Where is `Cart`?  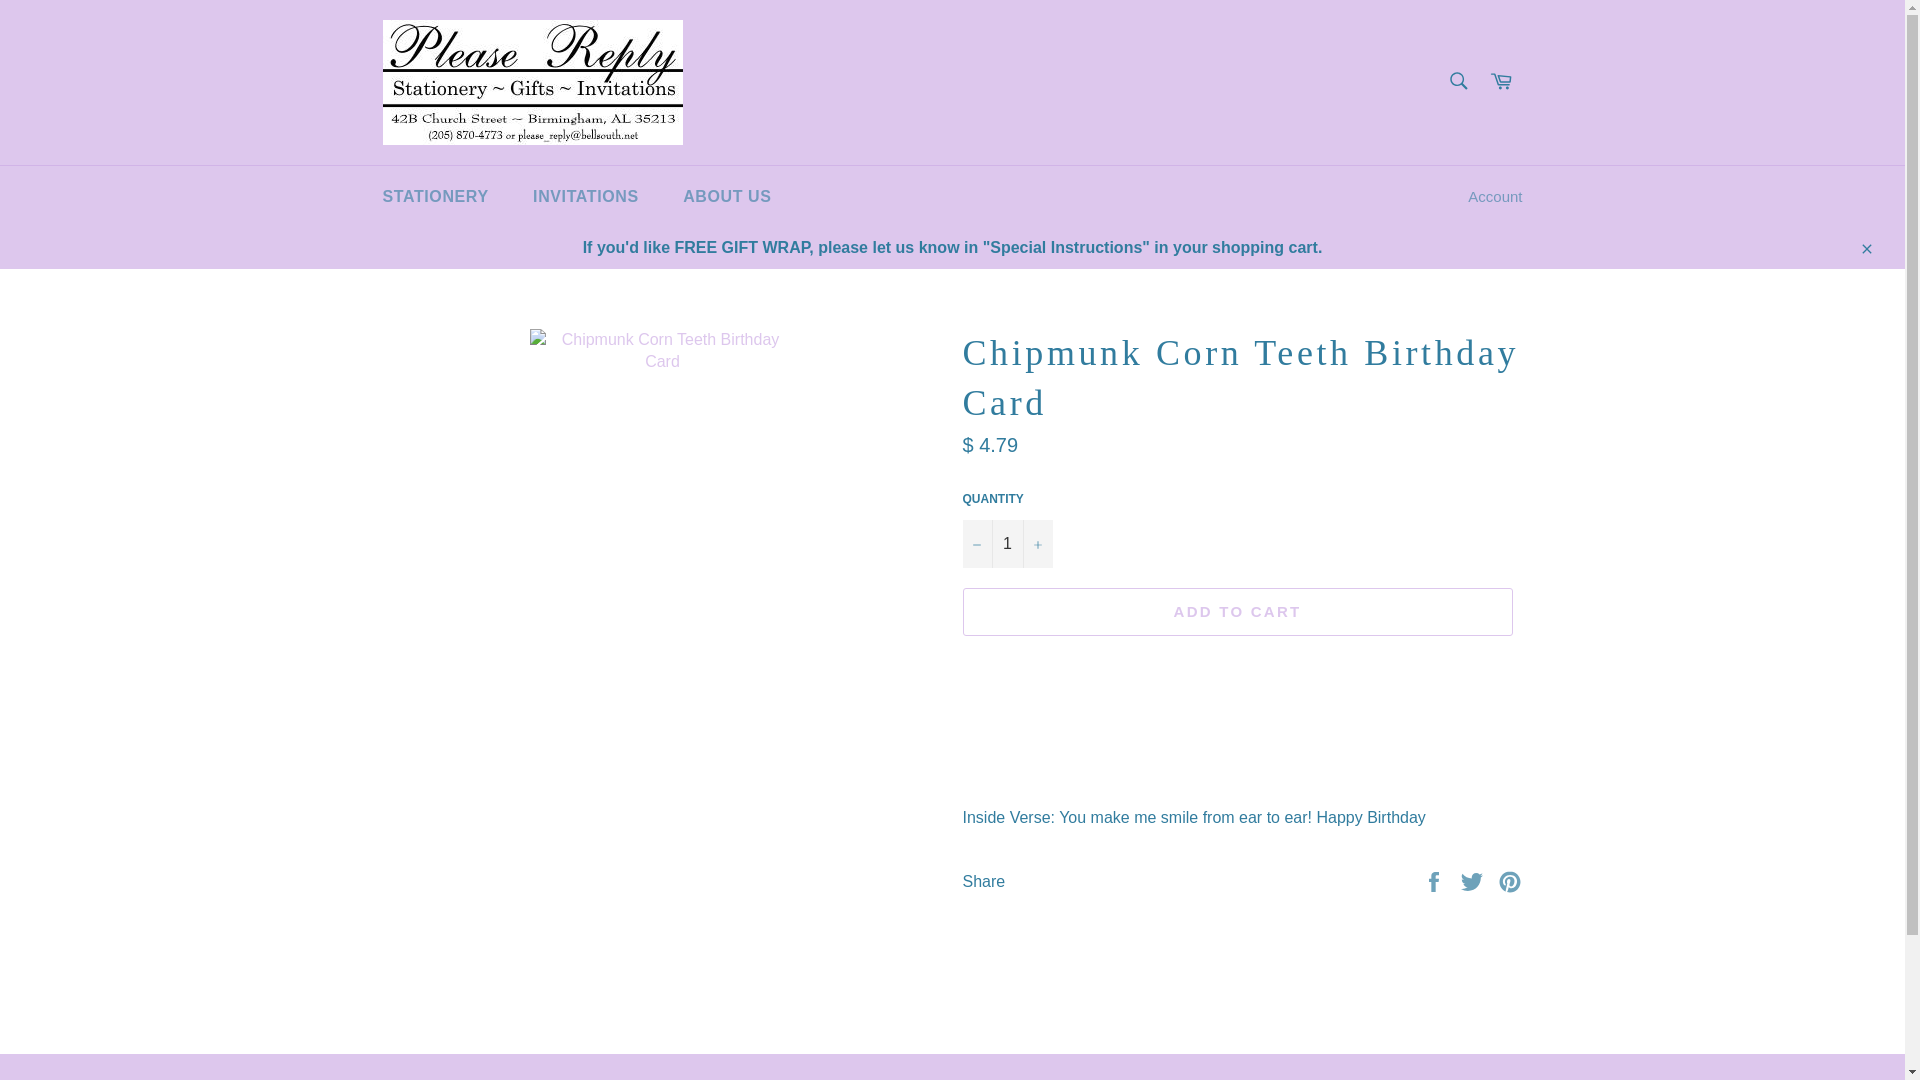 Cart is located at coordinates (1501, 82).